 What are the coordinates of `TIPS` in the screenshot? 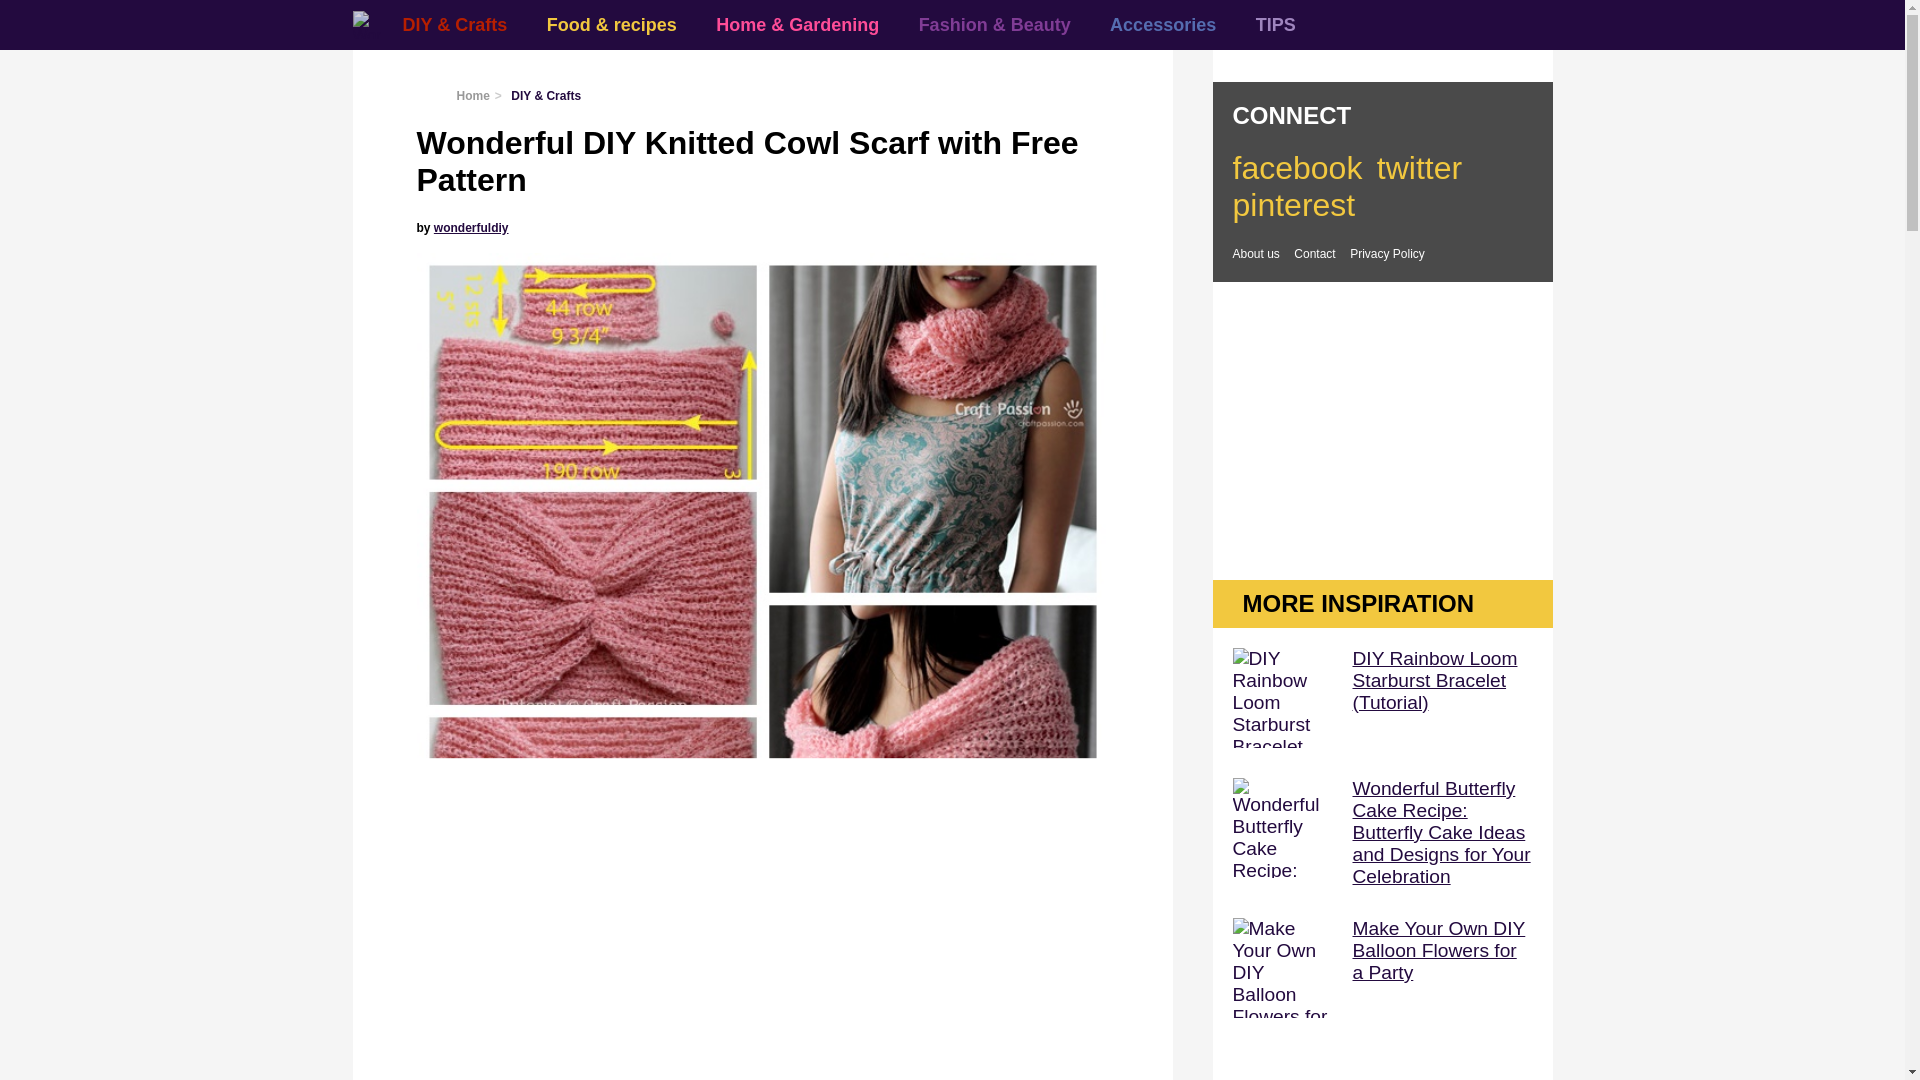 It's located at (1276, 24).